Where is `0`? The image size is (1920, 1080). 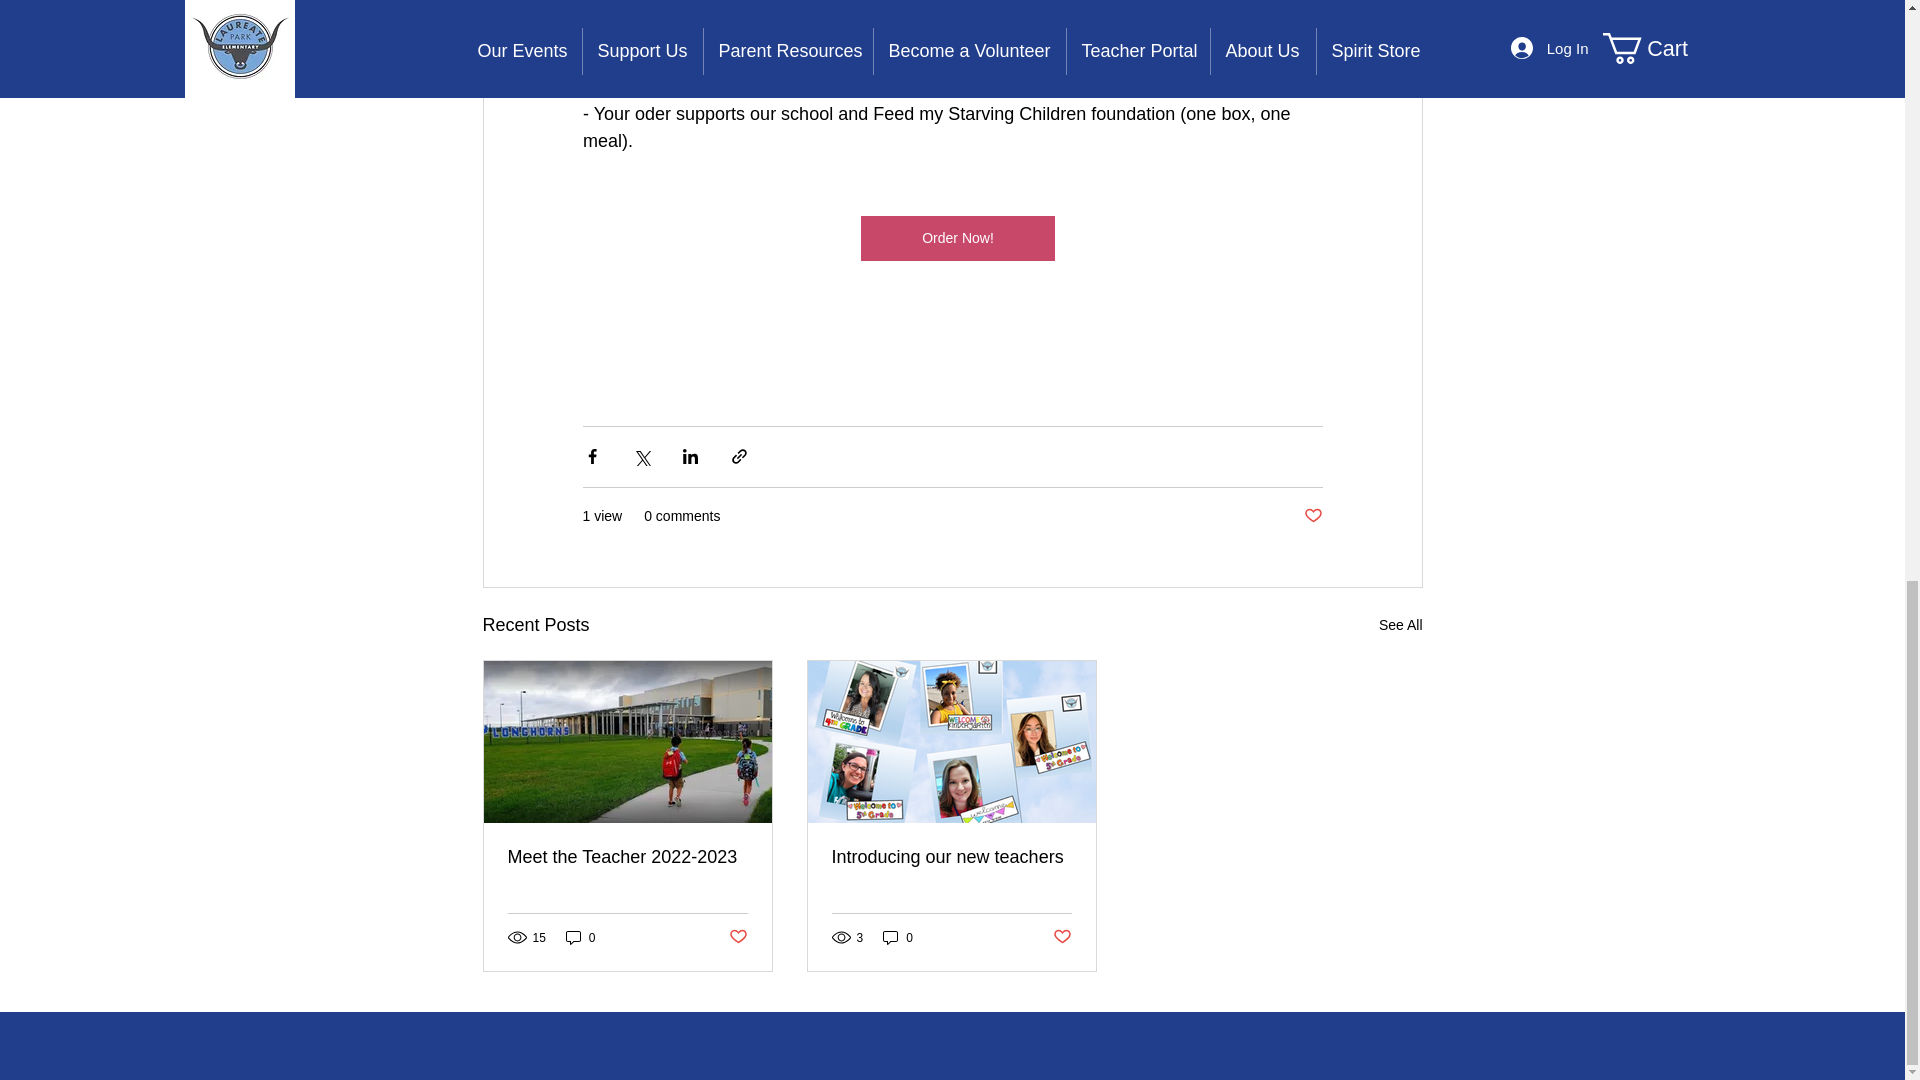
0 is located at coordinates (580, 937).